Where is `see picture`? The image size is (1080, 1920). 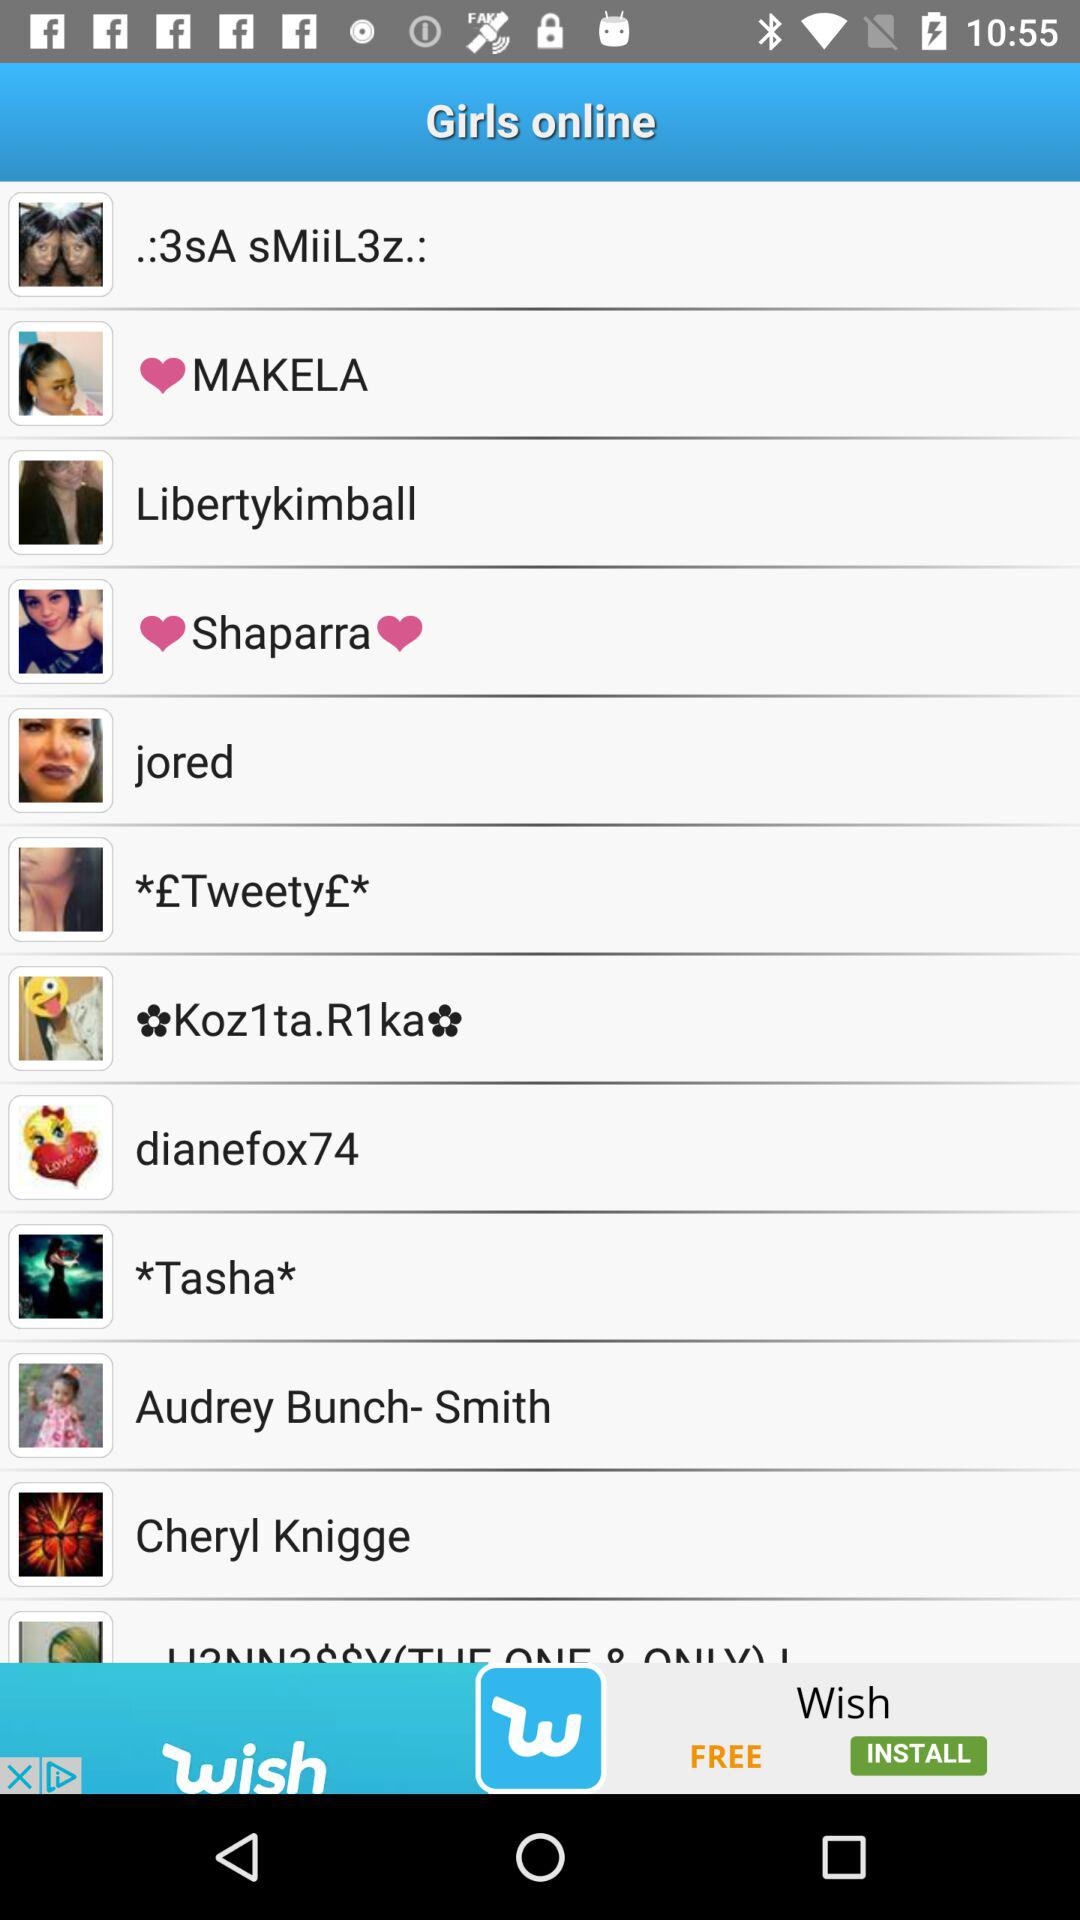 see picture is located at coordinates (60, 760).